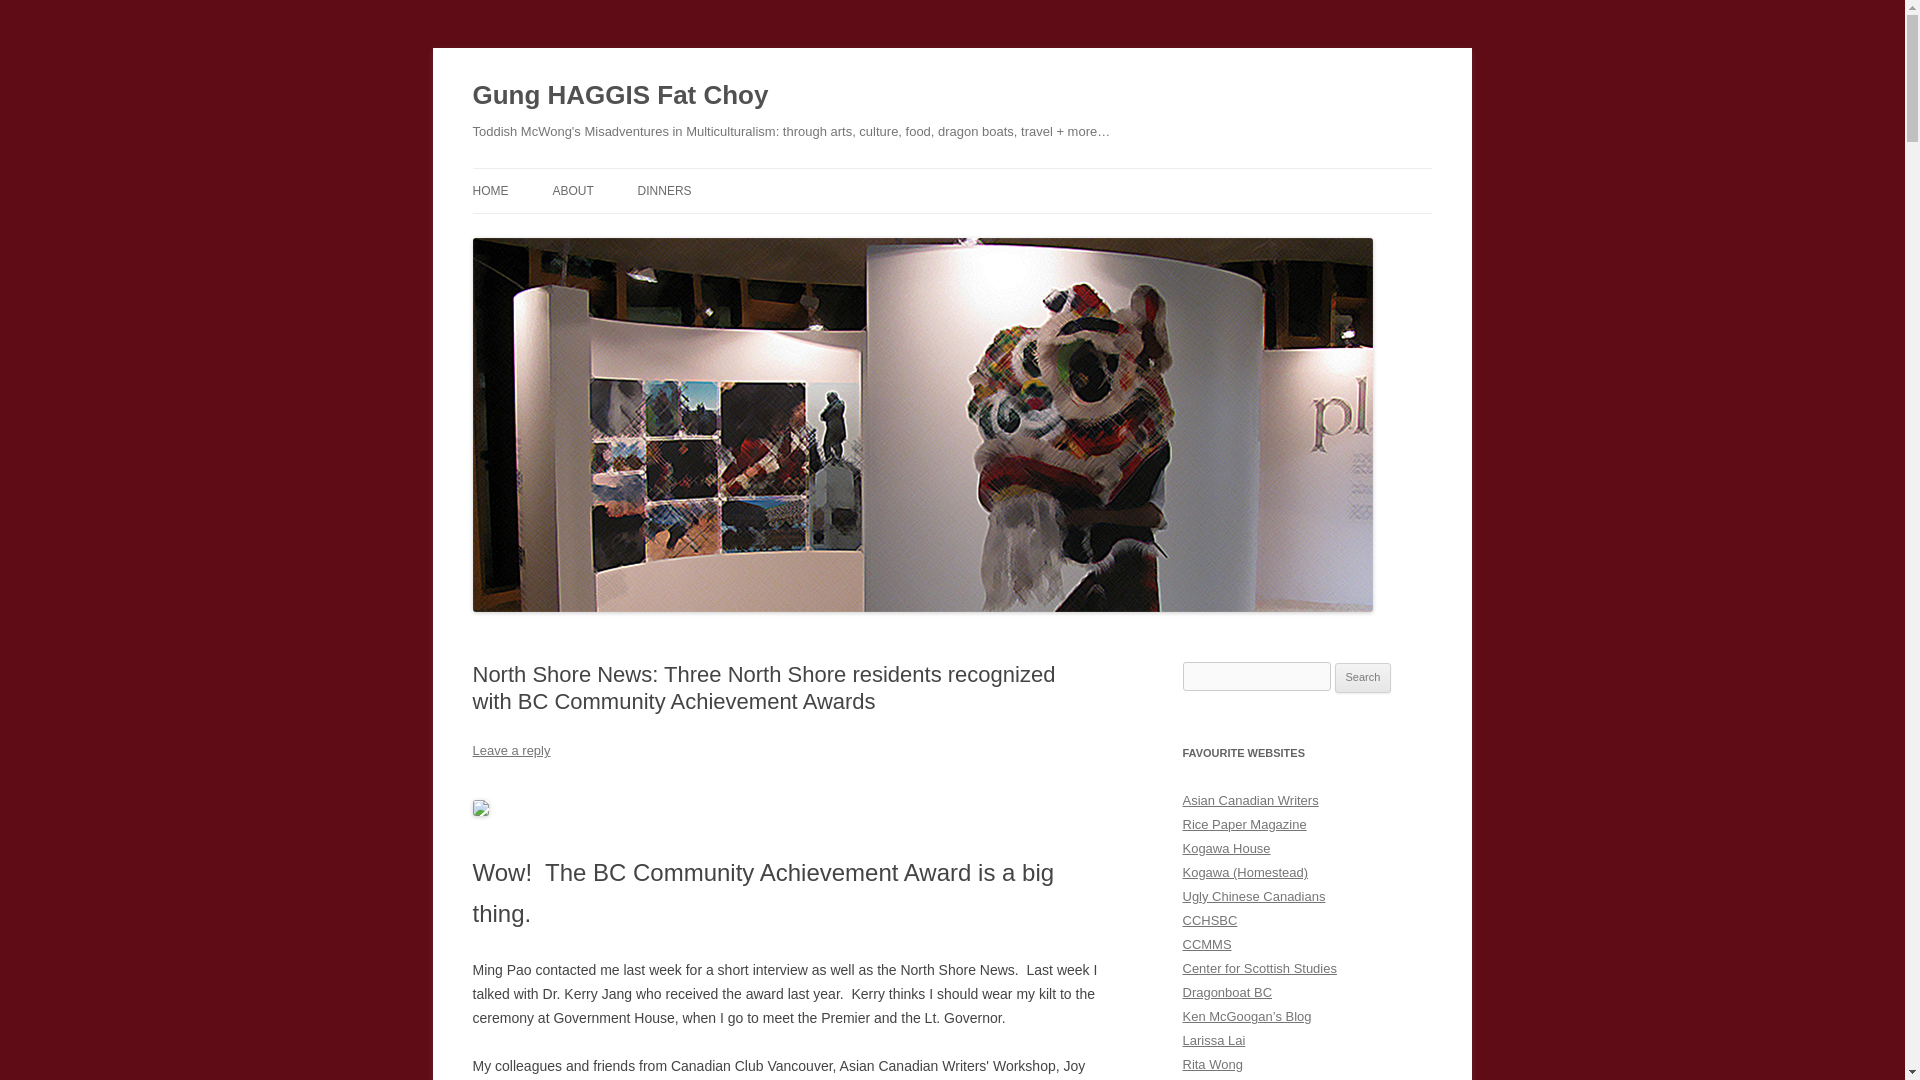 Image resolution: width=1920 pixels, height=1080 pixels. I want to click on ABOUT, so click(572, 190).